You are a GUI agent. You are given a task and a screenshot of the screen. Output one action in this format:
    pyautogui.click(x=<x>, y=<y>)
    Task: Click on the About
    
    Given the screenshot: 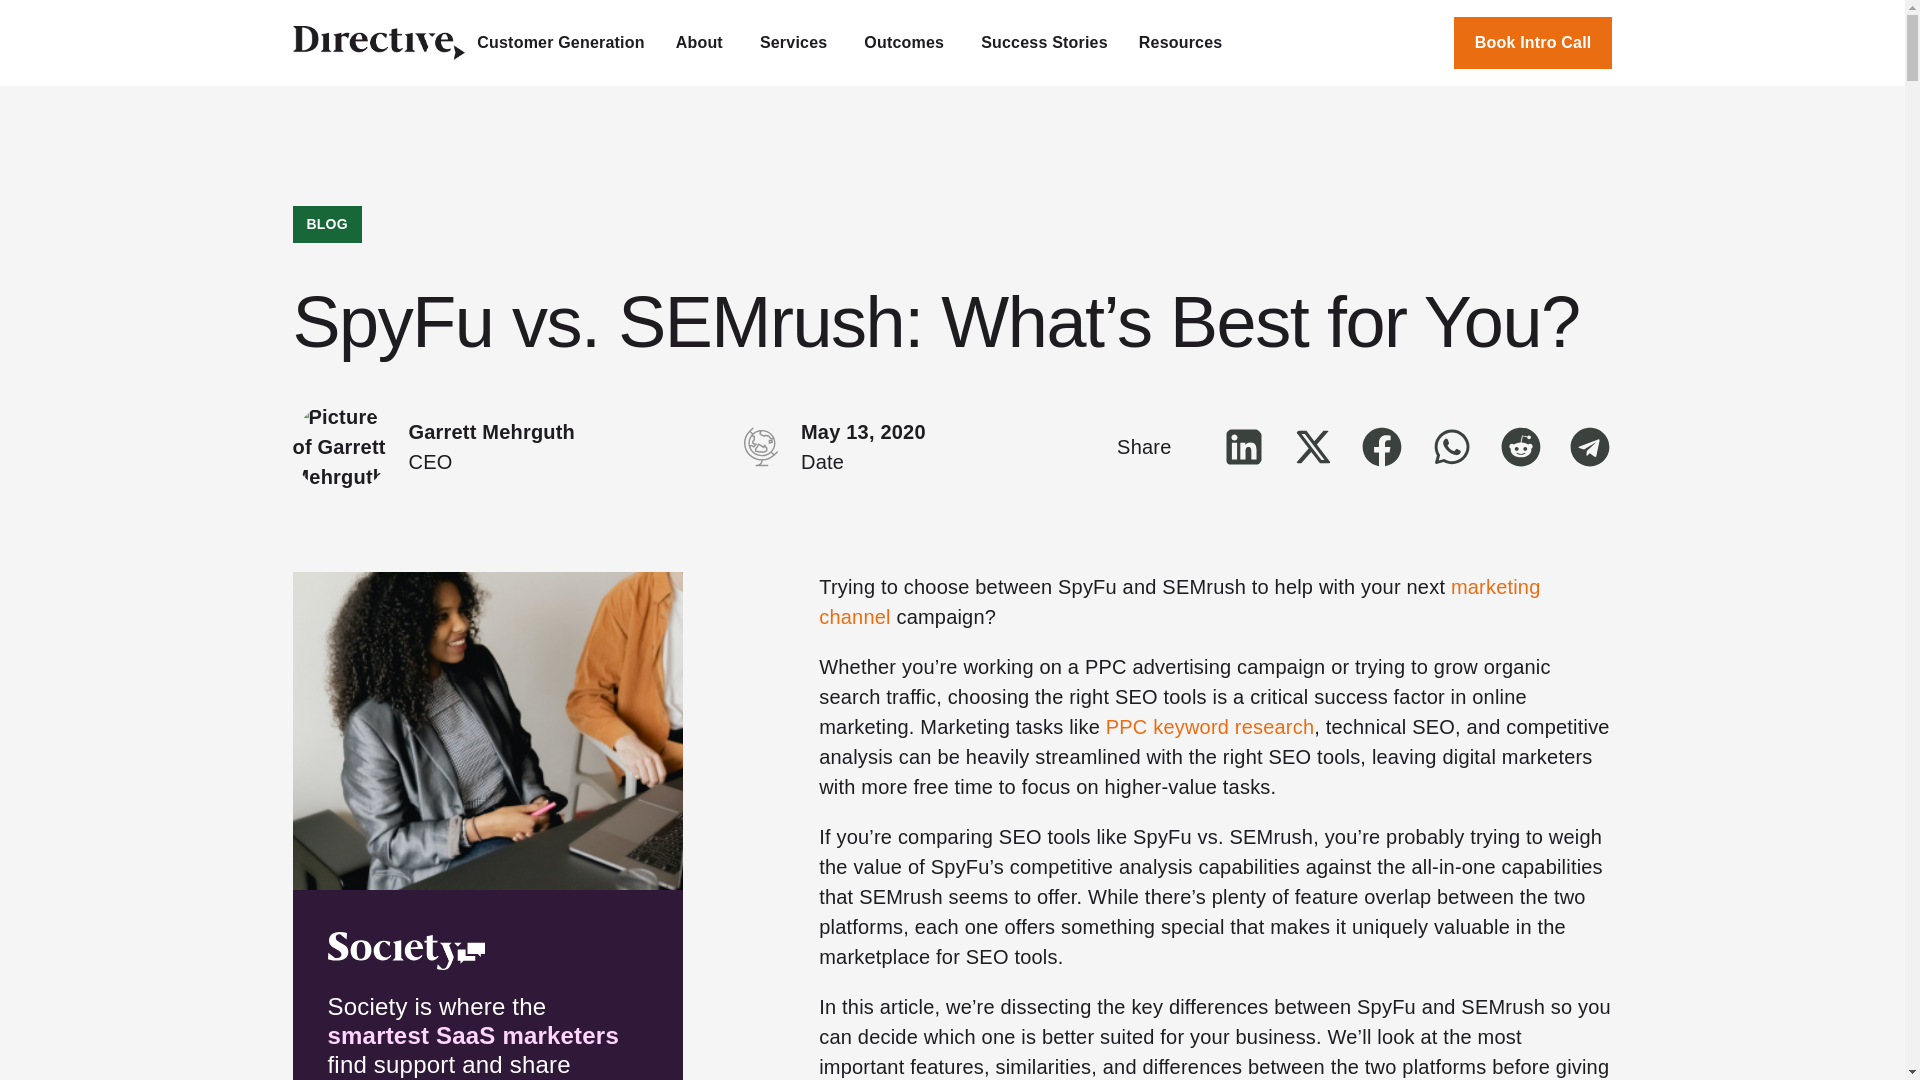 What is the action you would take?
    pyautogui.click(x=702, y=42)
    